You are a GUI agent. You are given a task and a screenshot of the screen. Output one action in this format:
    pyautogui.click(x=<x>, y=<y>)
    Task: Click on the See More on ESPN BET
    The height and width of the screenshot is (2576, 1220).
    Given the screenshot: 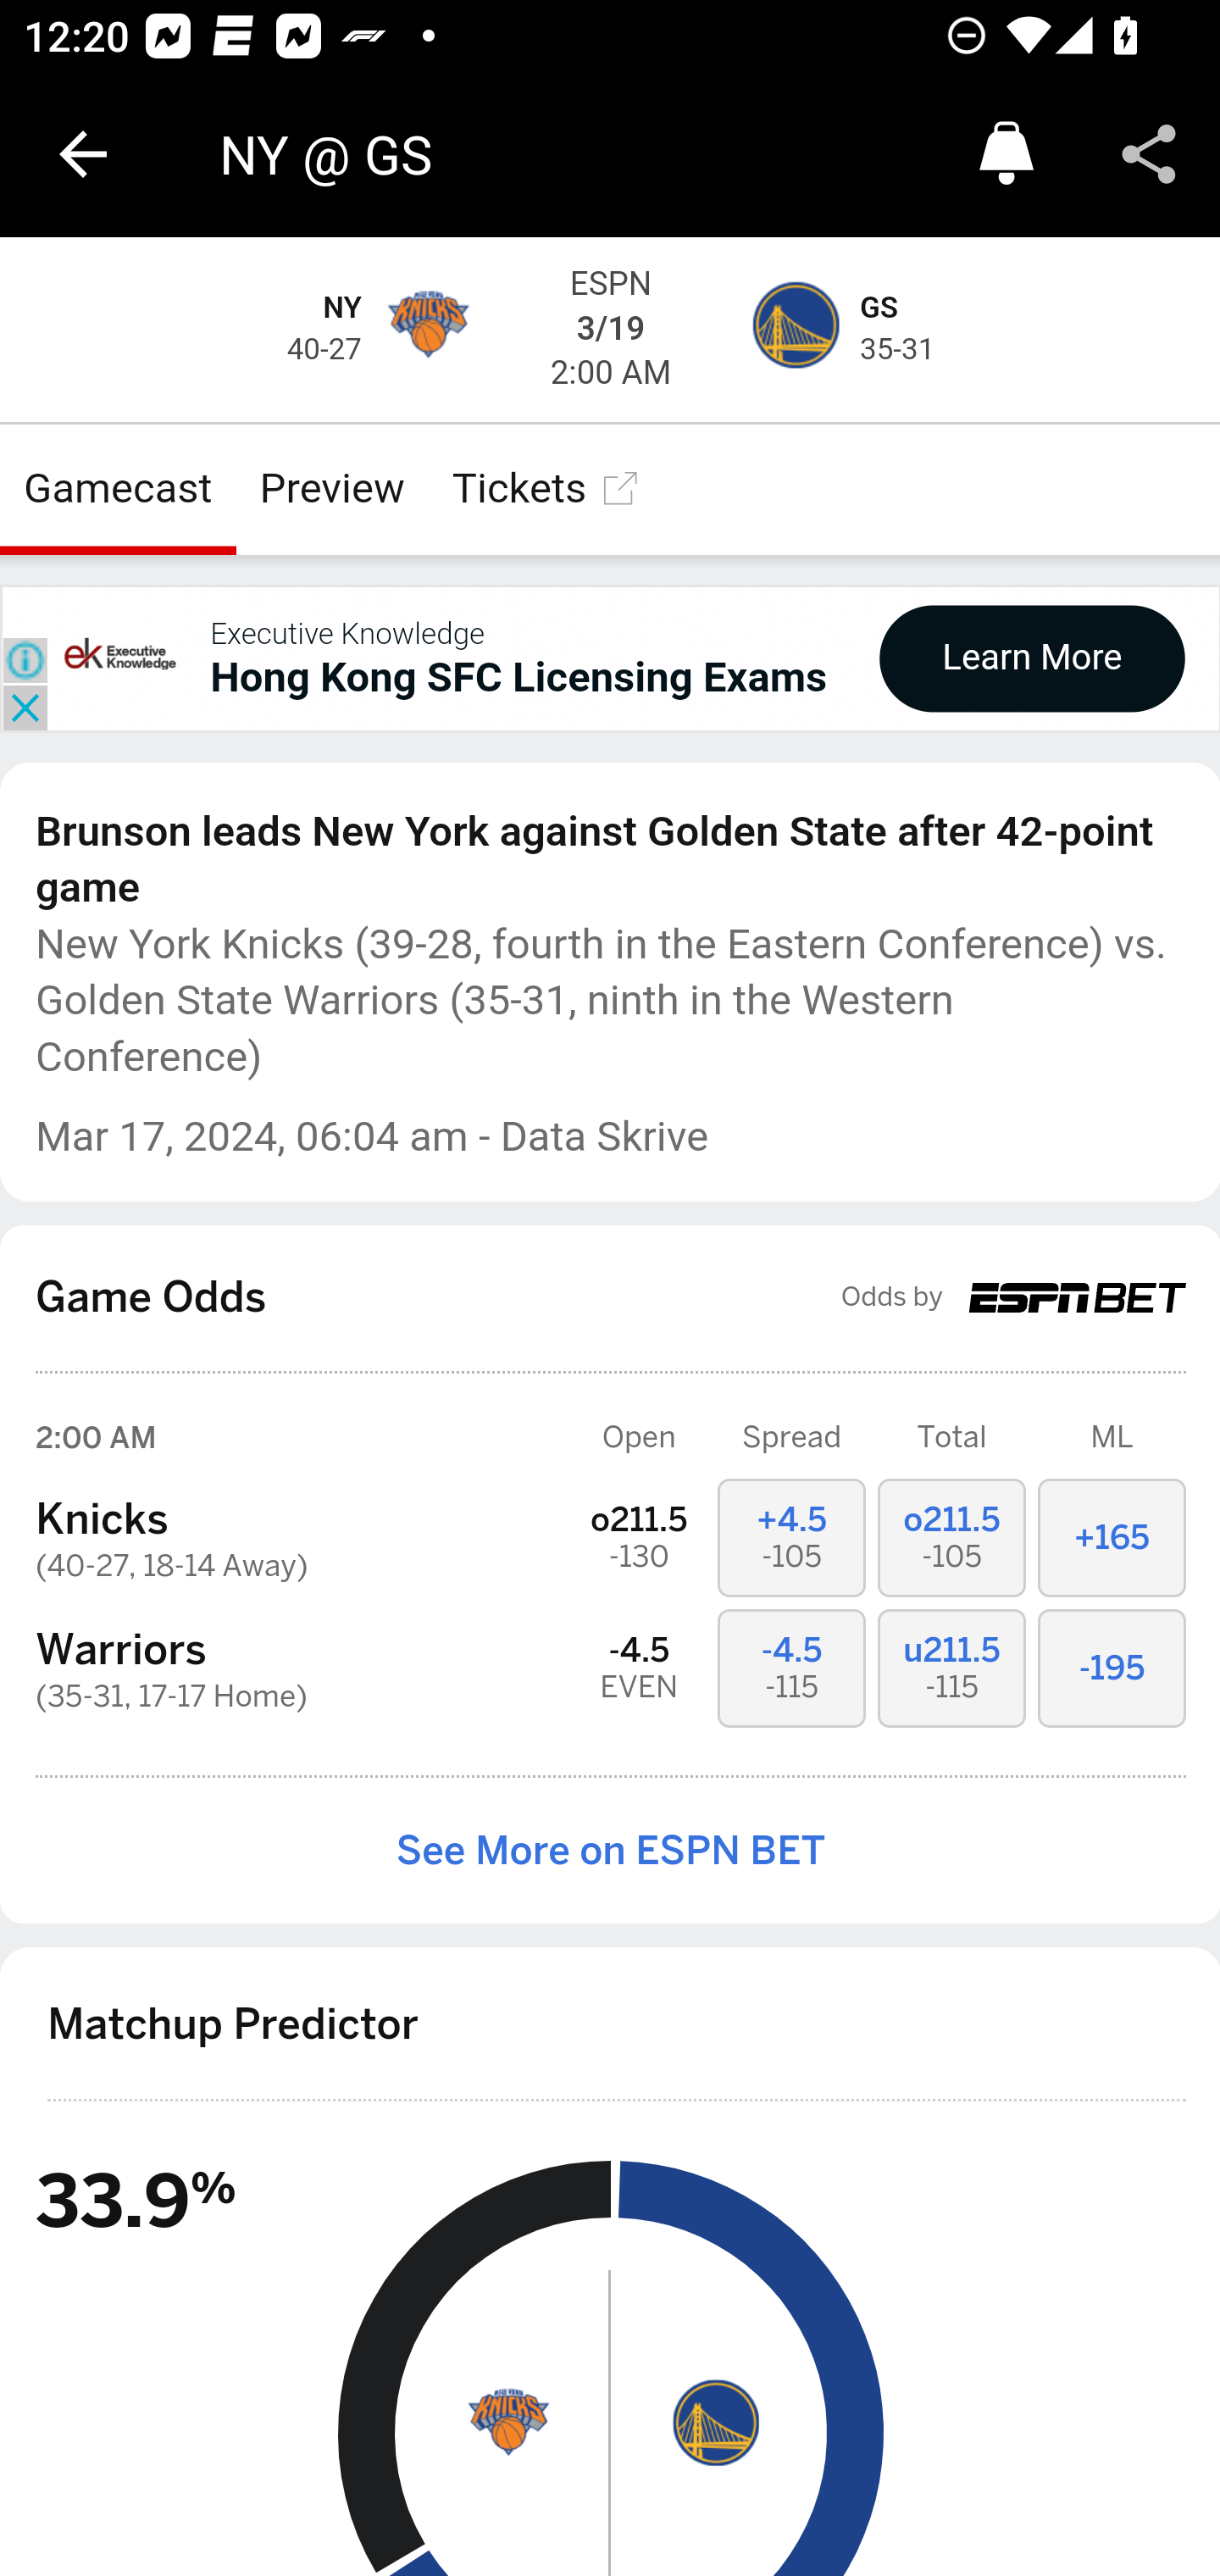 What is the action you would take?
    pyautogui.click(x=610, y=1851)
    